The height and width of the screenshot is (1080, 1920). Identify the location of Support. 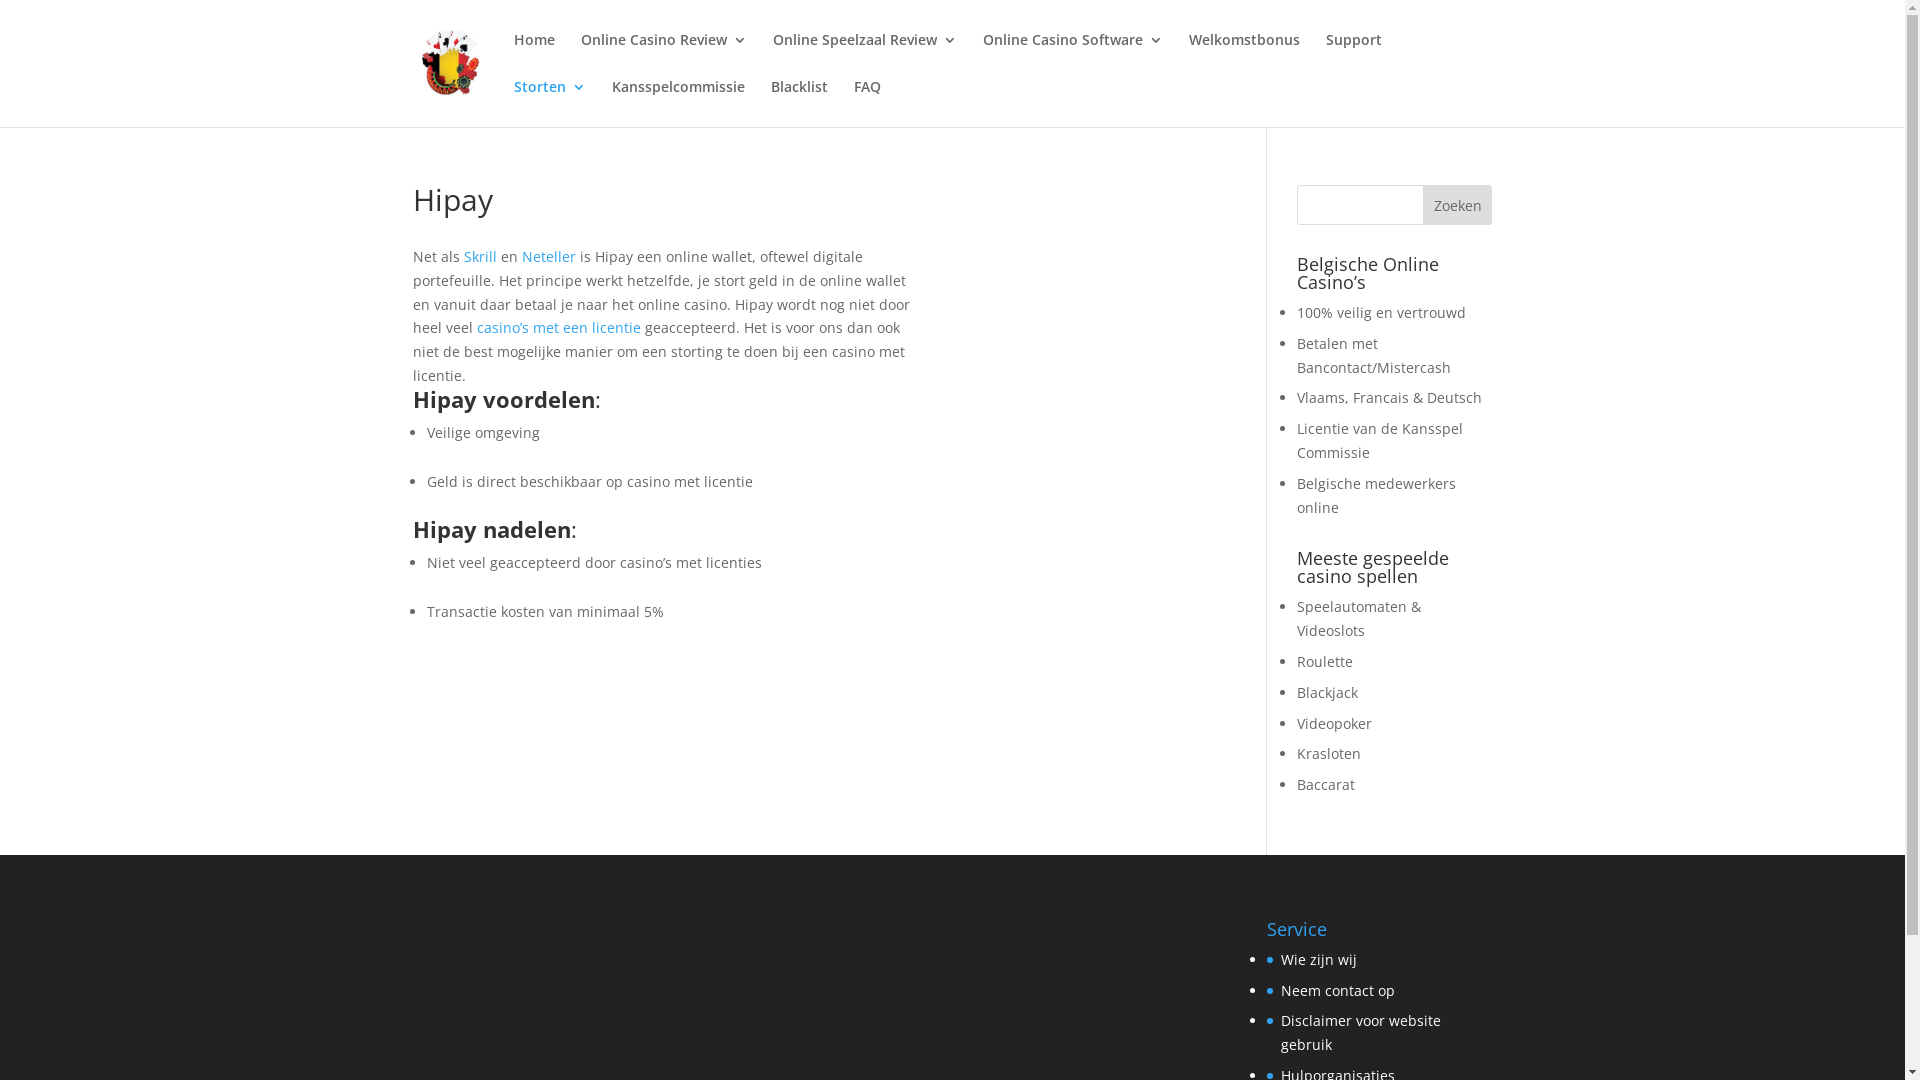
(1354, 56).